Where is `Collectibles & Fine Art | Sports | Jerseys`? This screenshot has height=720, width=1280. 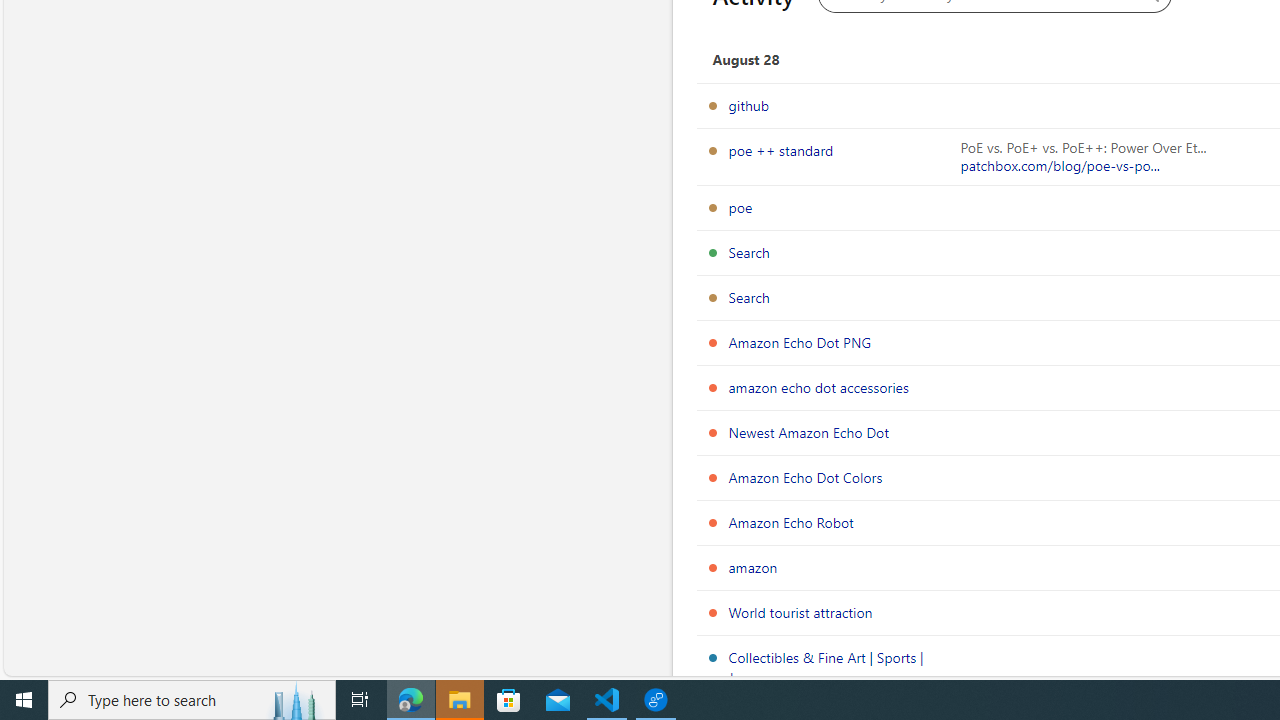 Collectibles & Fine Art | Sports | Jerseys is located at coordinates (826, 667).